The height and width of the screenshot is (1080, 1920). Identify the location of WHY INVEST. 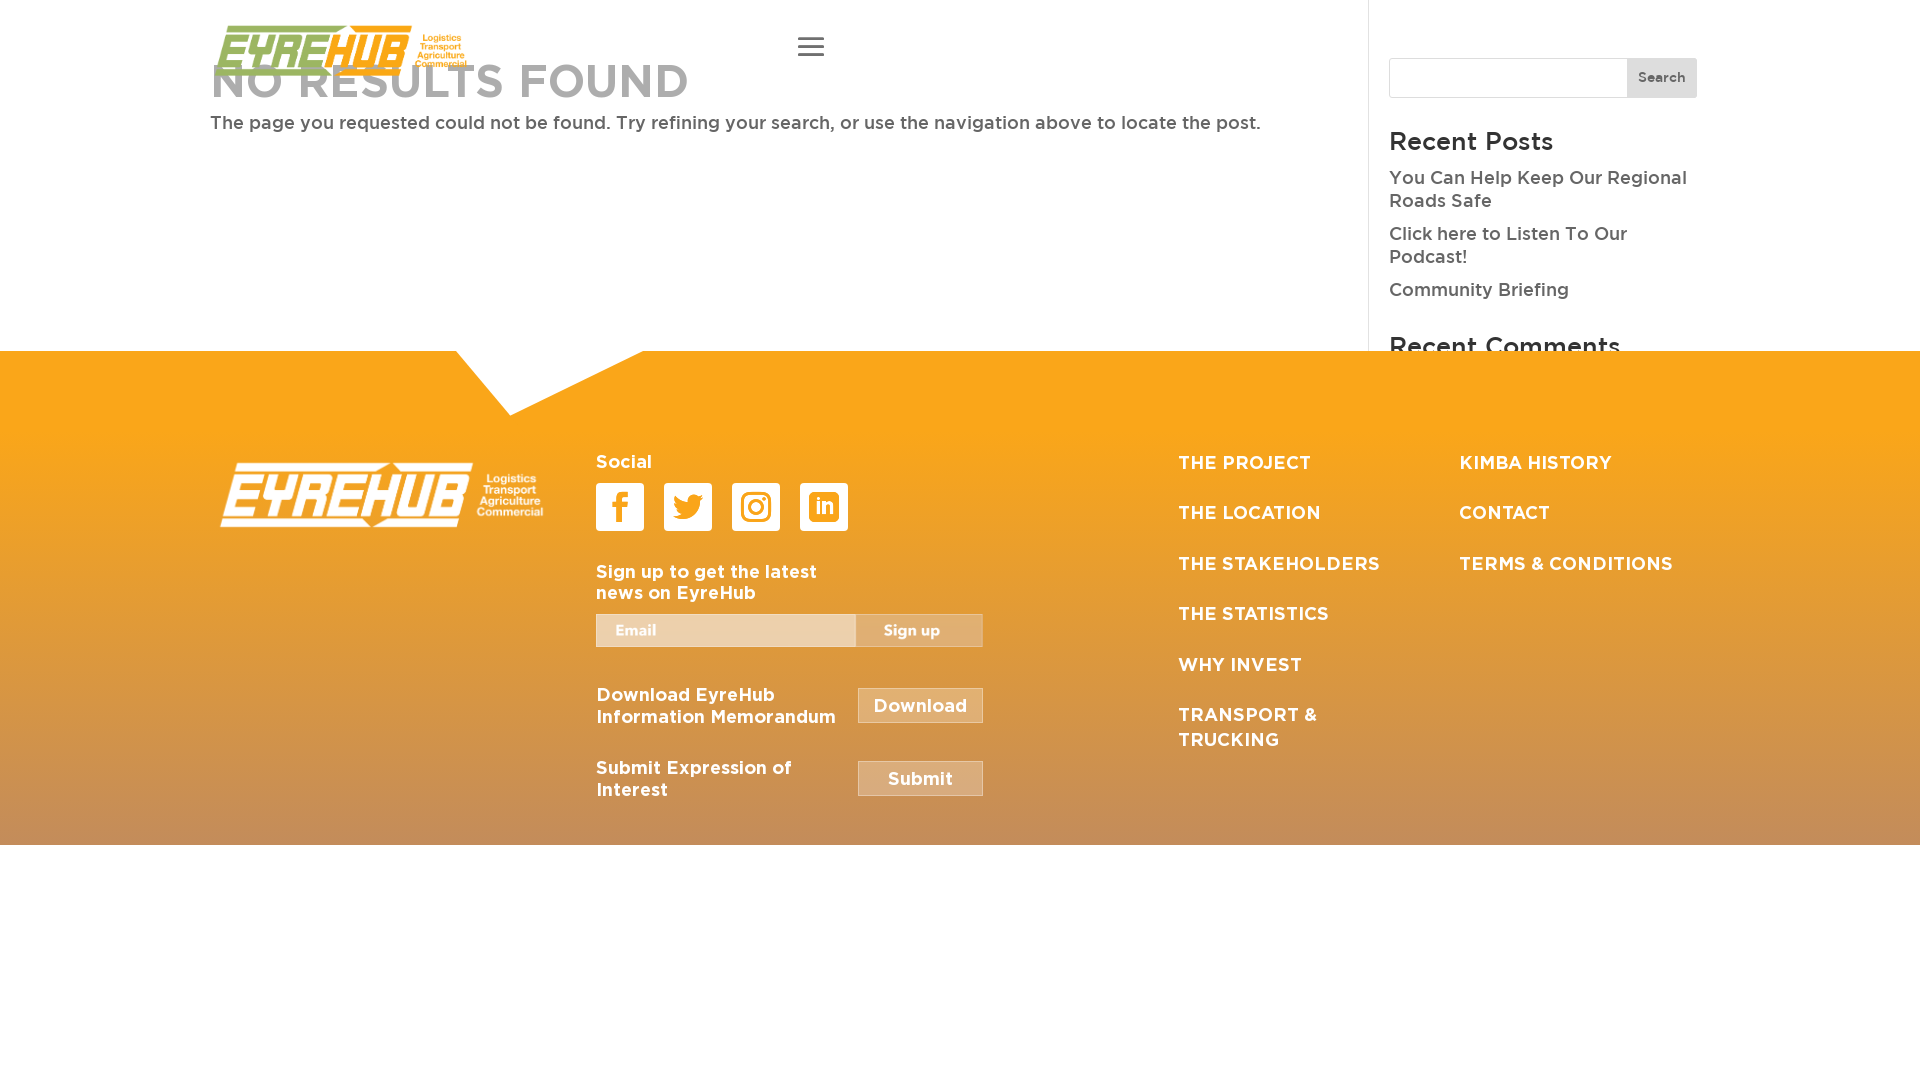
(1240, 664).